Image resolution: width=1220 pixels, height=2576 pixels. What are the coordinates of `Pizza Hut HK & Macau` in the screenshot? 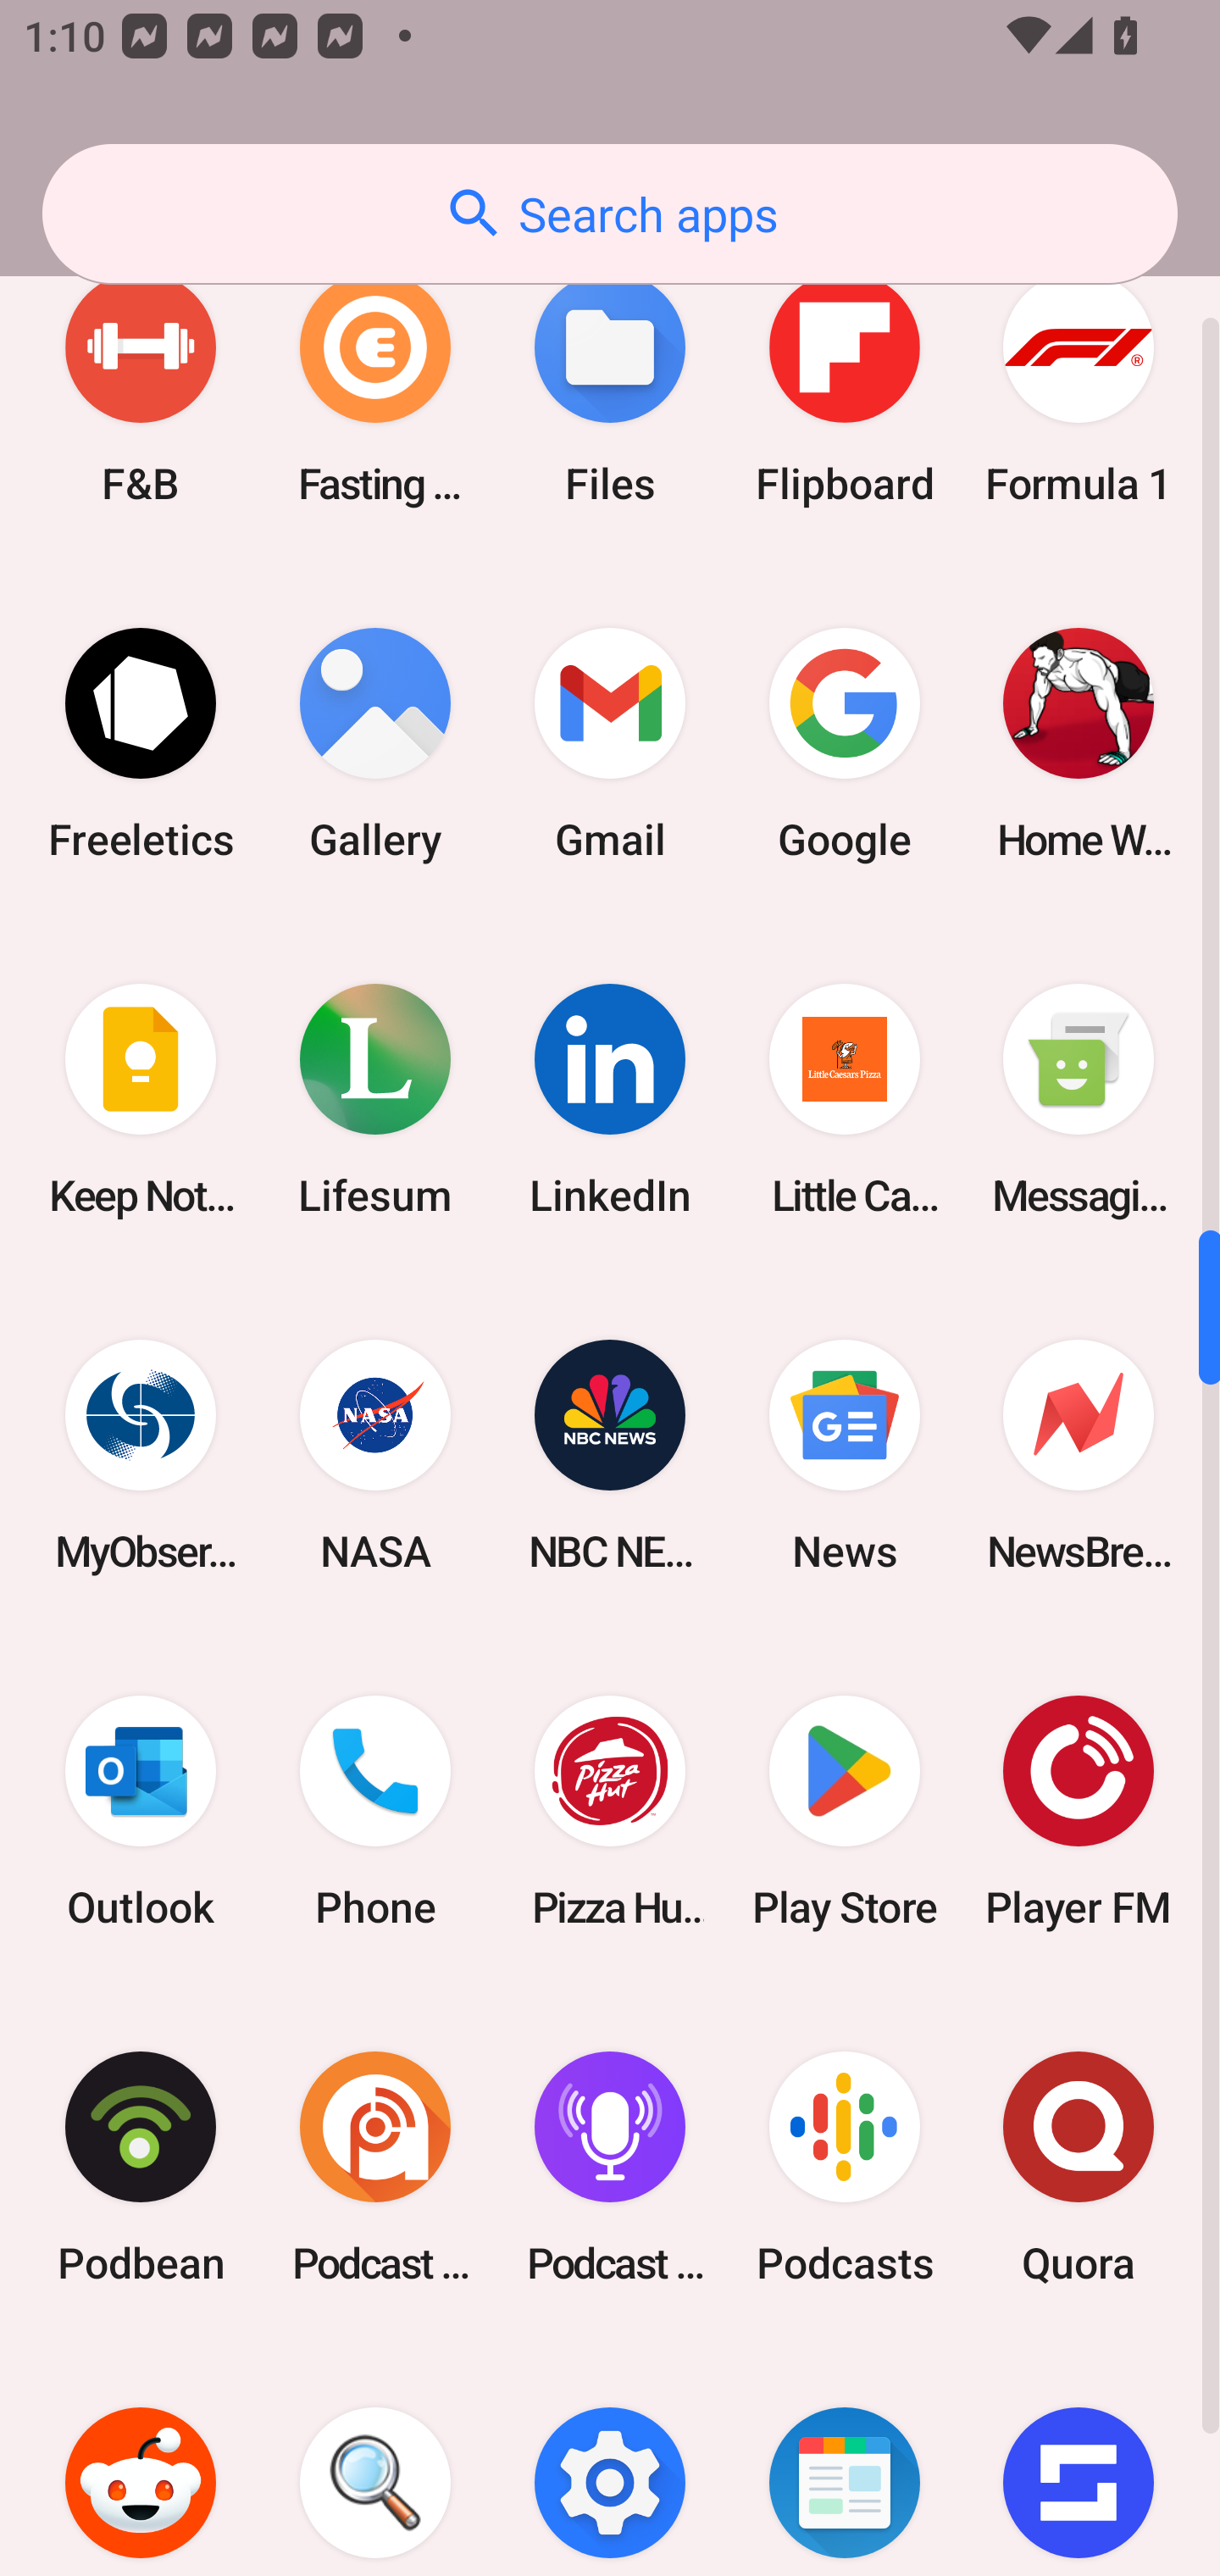 It's located at (610, 1810).